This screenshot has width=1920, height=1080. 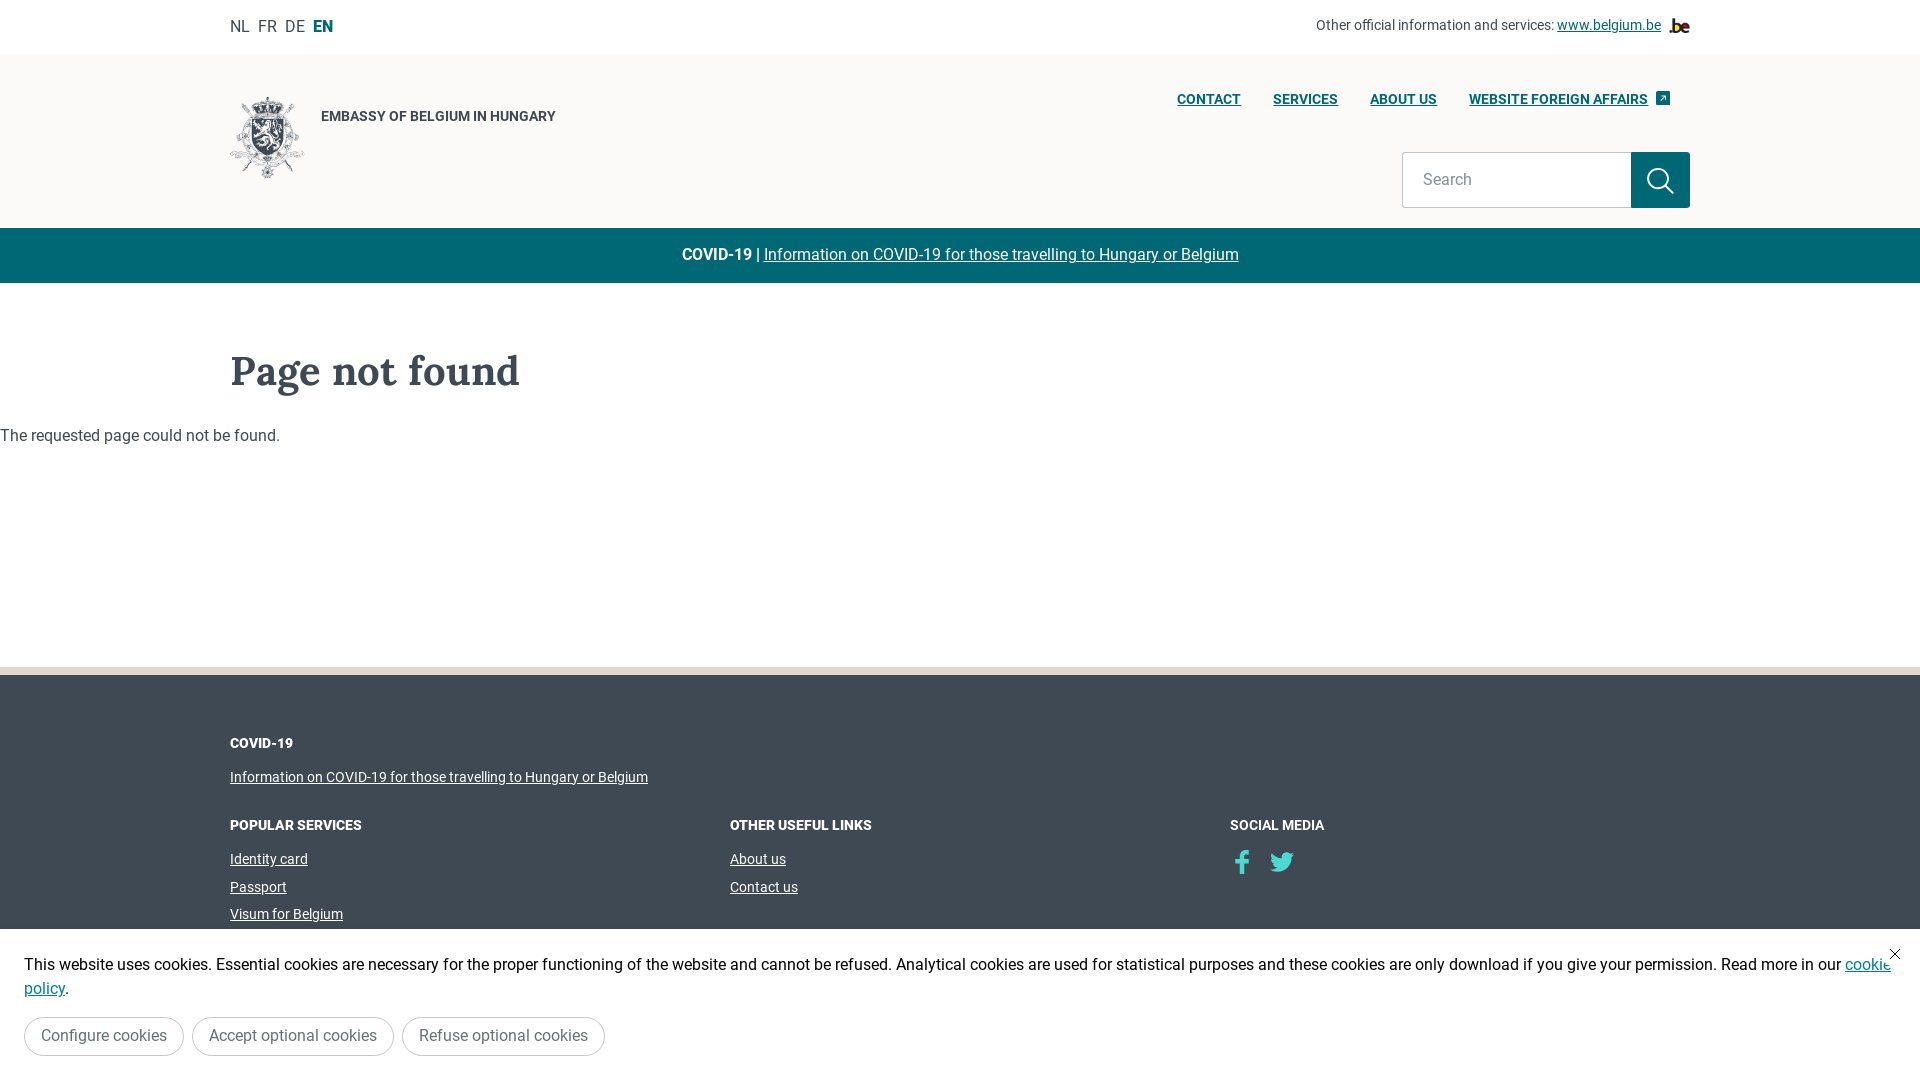 What do you see at coordinates (295, 26) in the screenshot?
I see `DE` at bounding box center [295, 26].